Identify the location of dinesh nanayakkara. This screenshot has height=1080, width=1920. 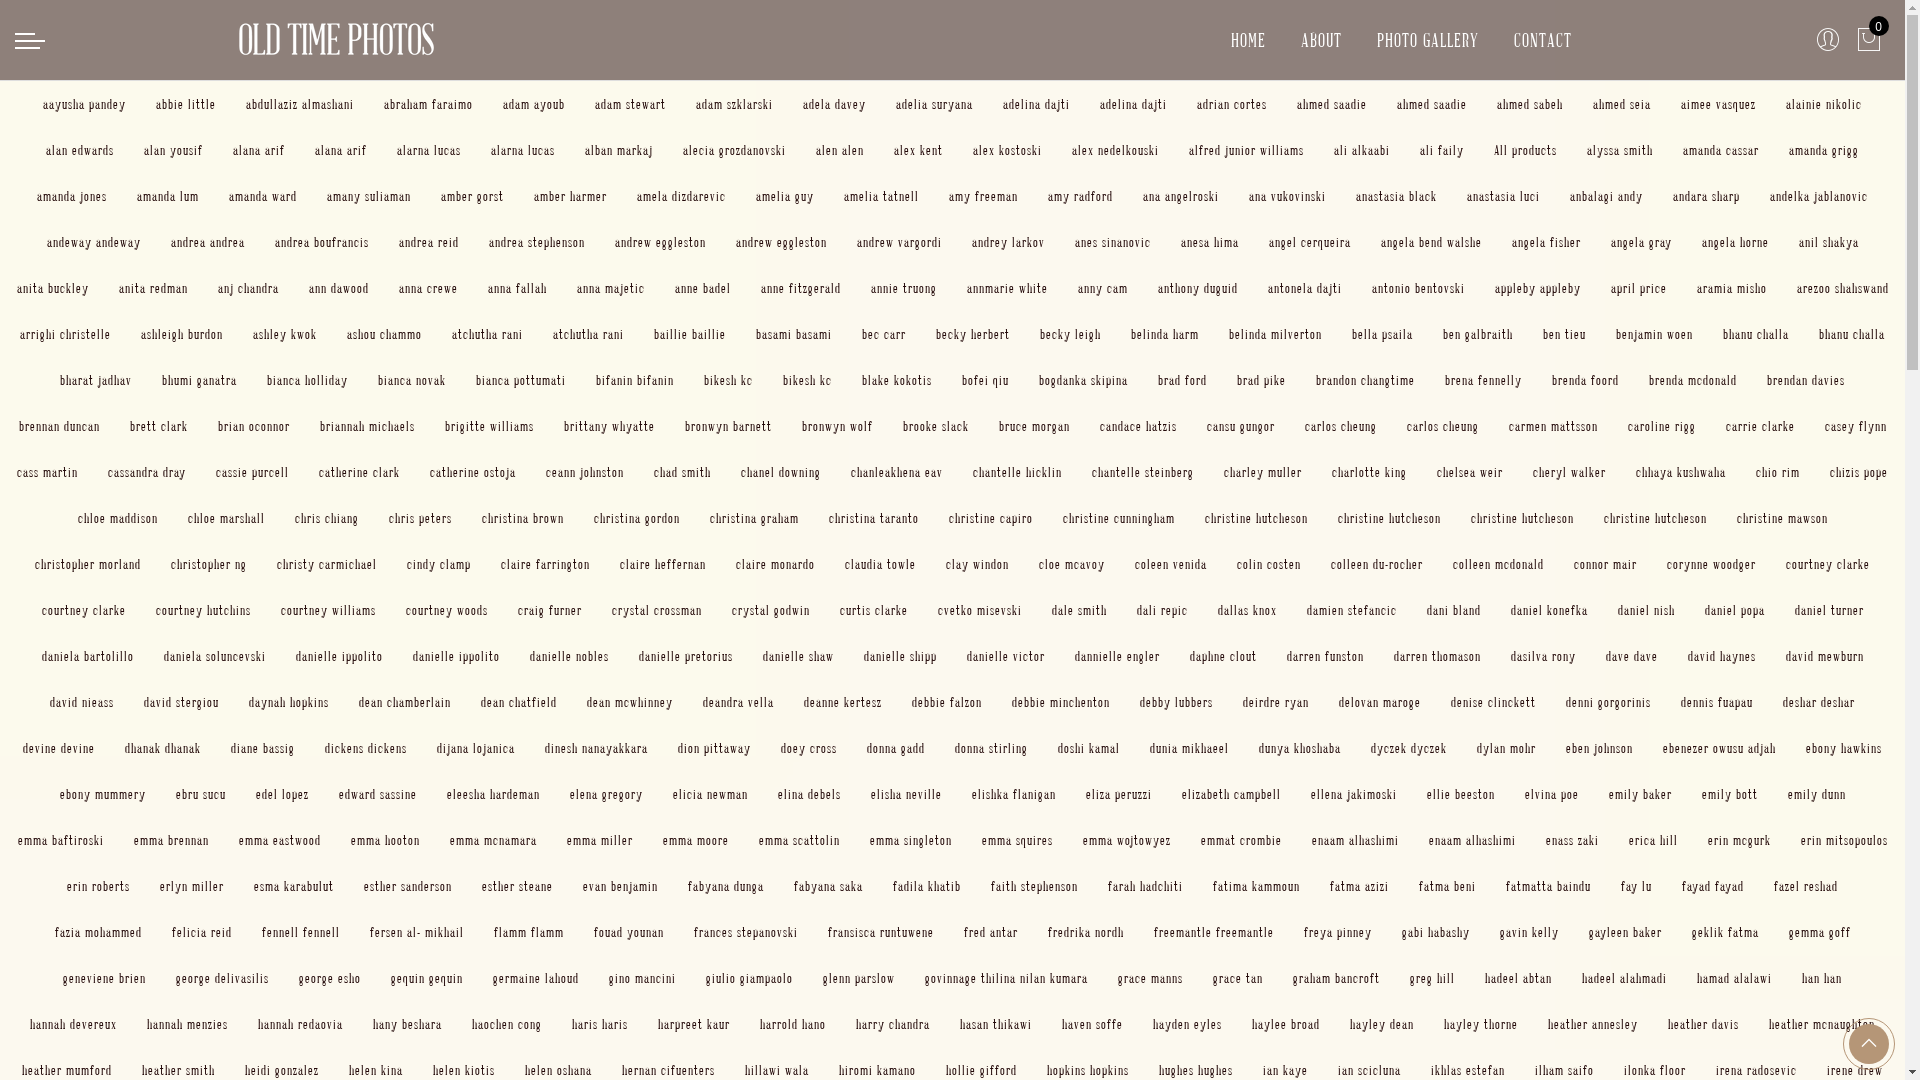
(596, 748).